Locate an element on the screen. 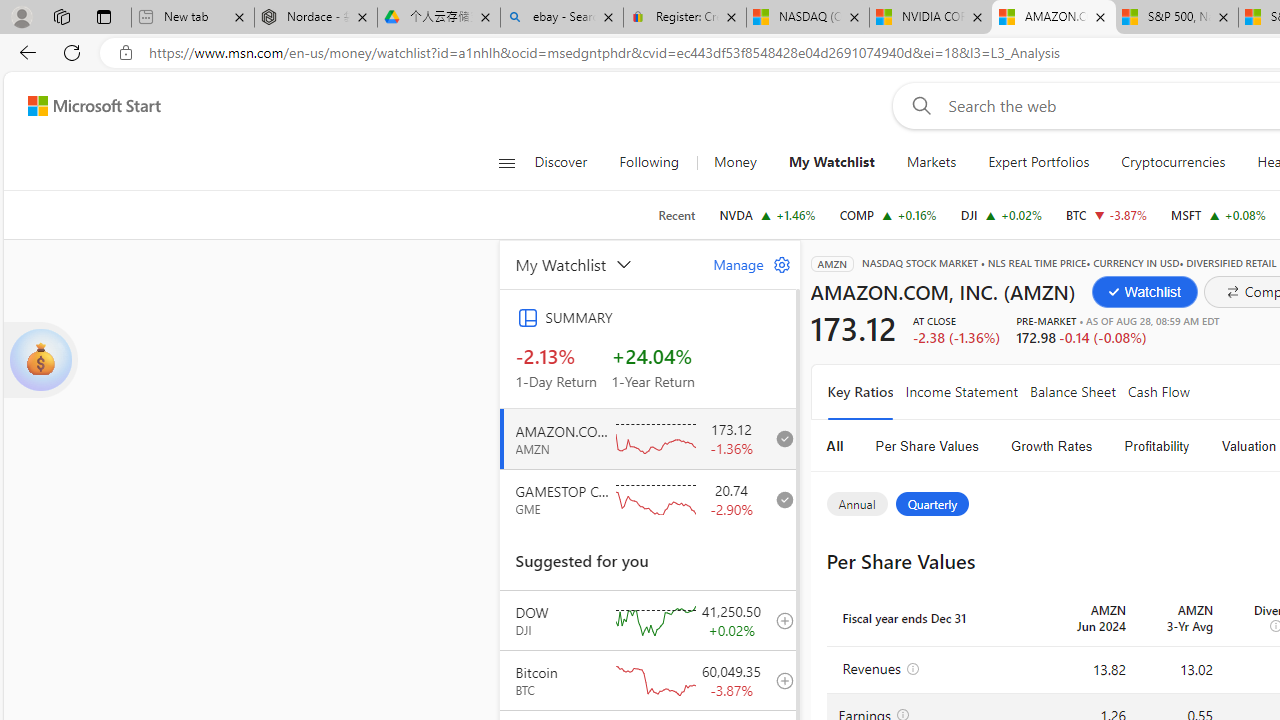  Register: Create a personal eBay account is located at coordinates (684, 18).